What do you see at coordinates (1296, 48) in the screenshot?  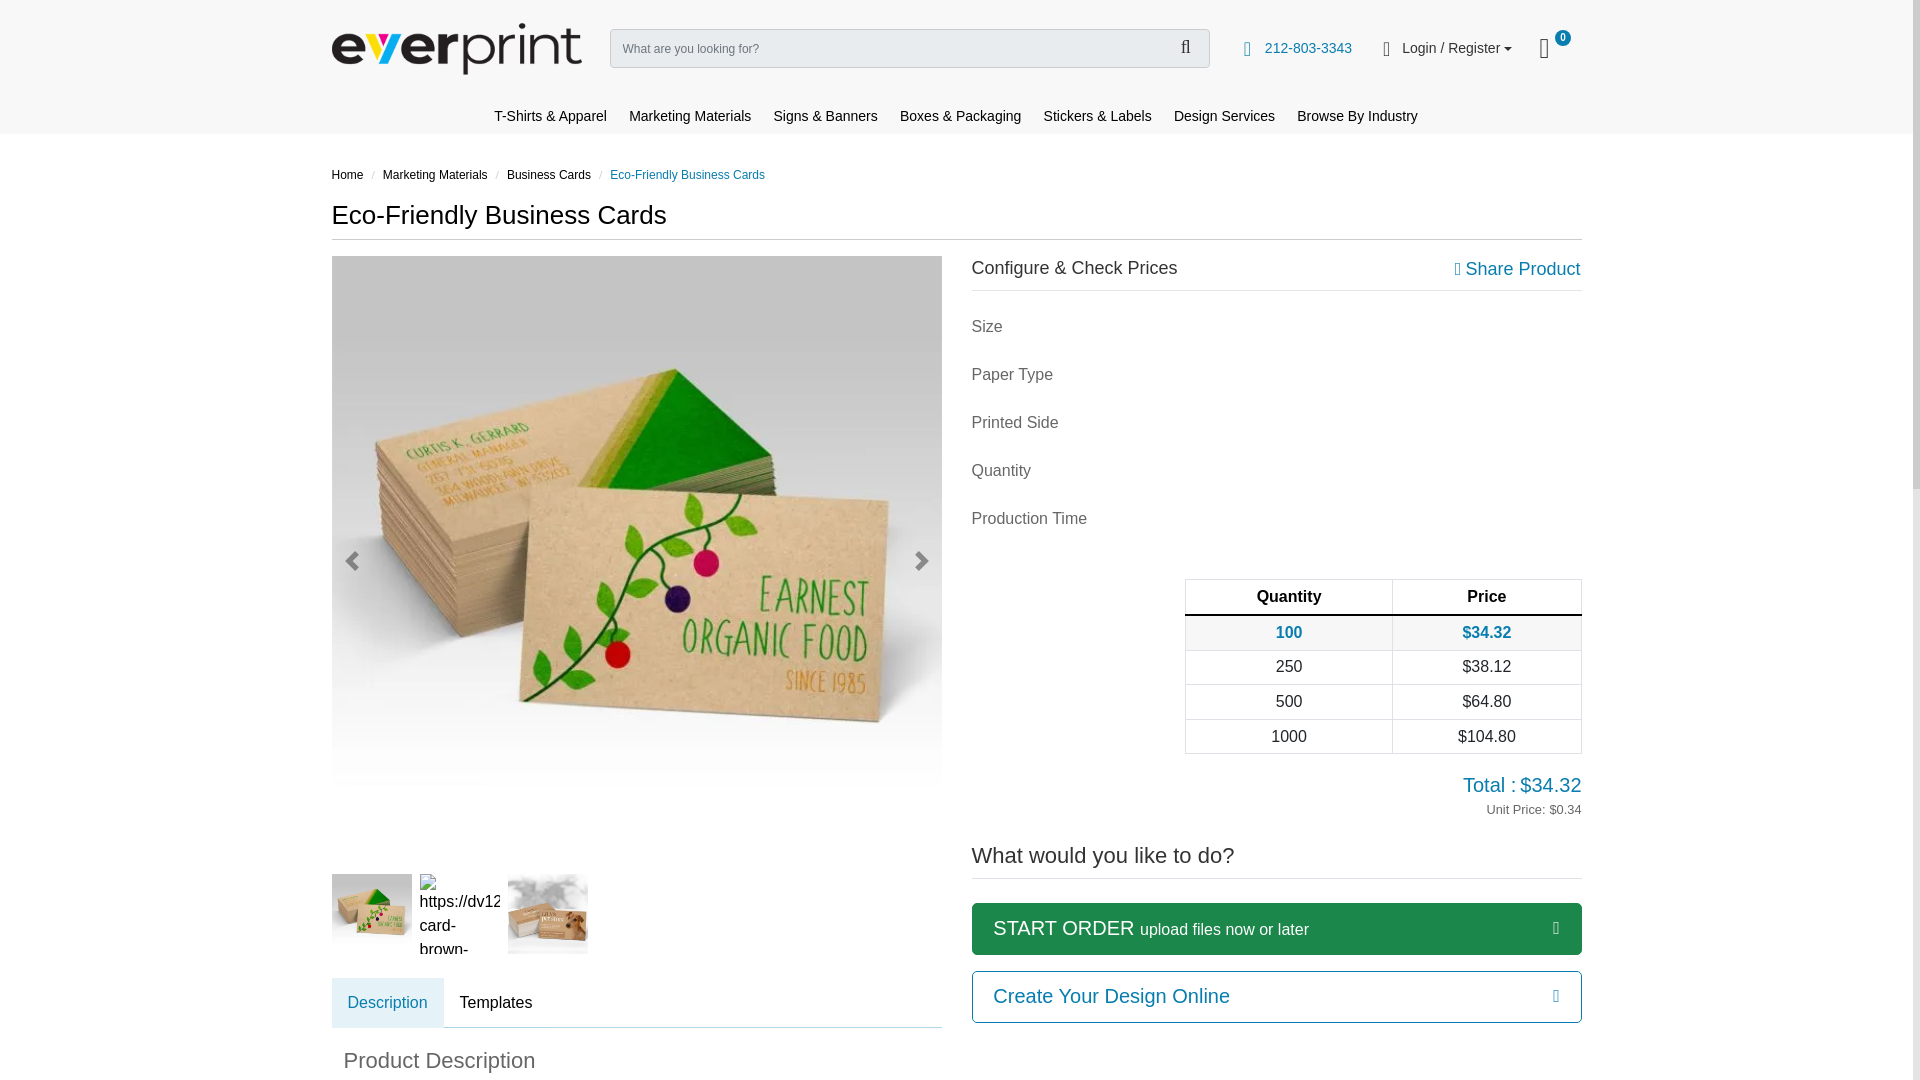 I see `212-803-3343` at bounding box center [1296, 48].